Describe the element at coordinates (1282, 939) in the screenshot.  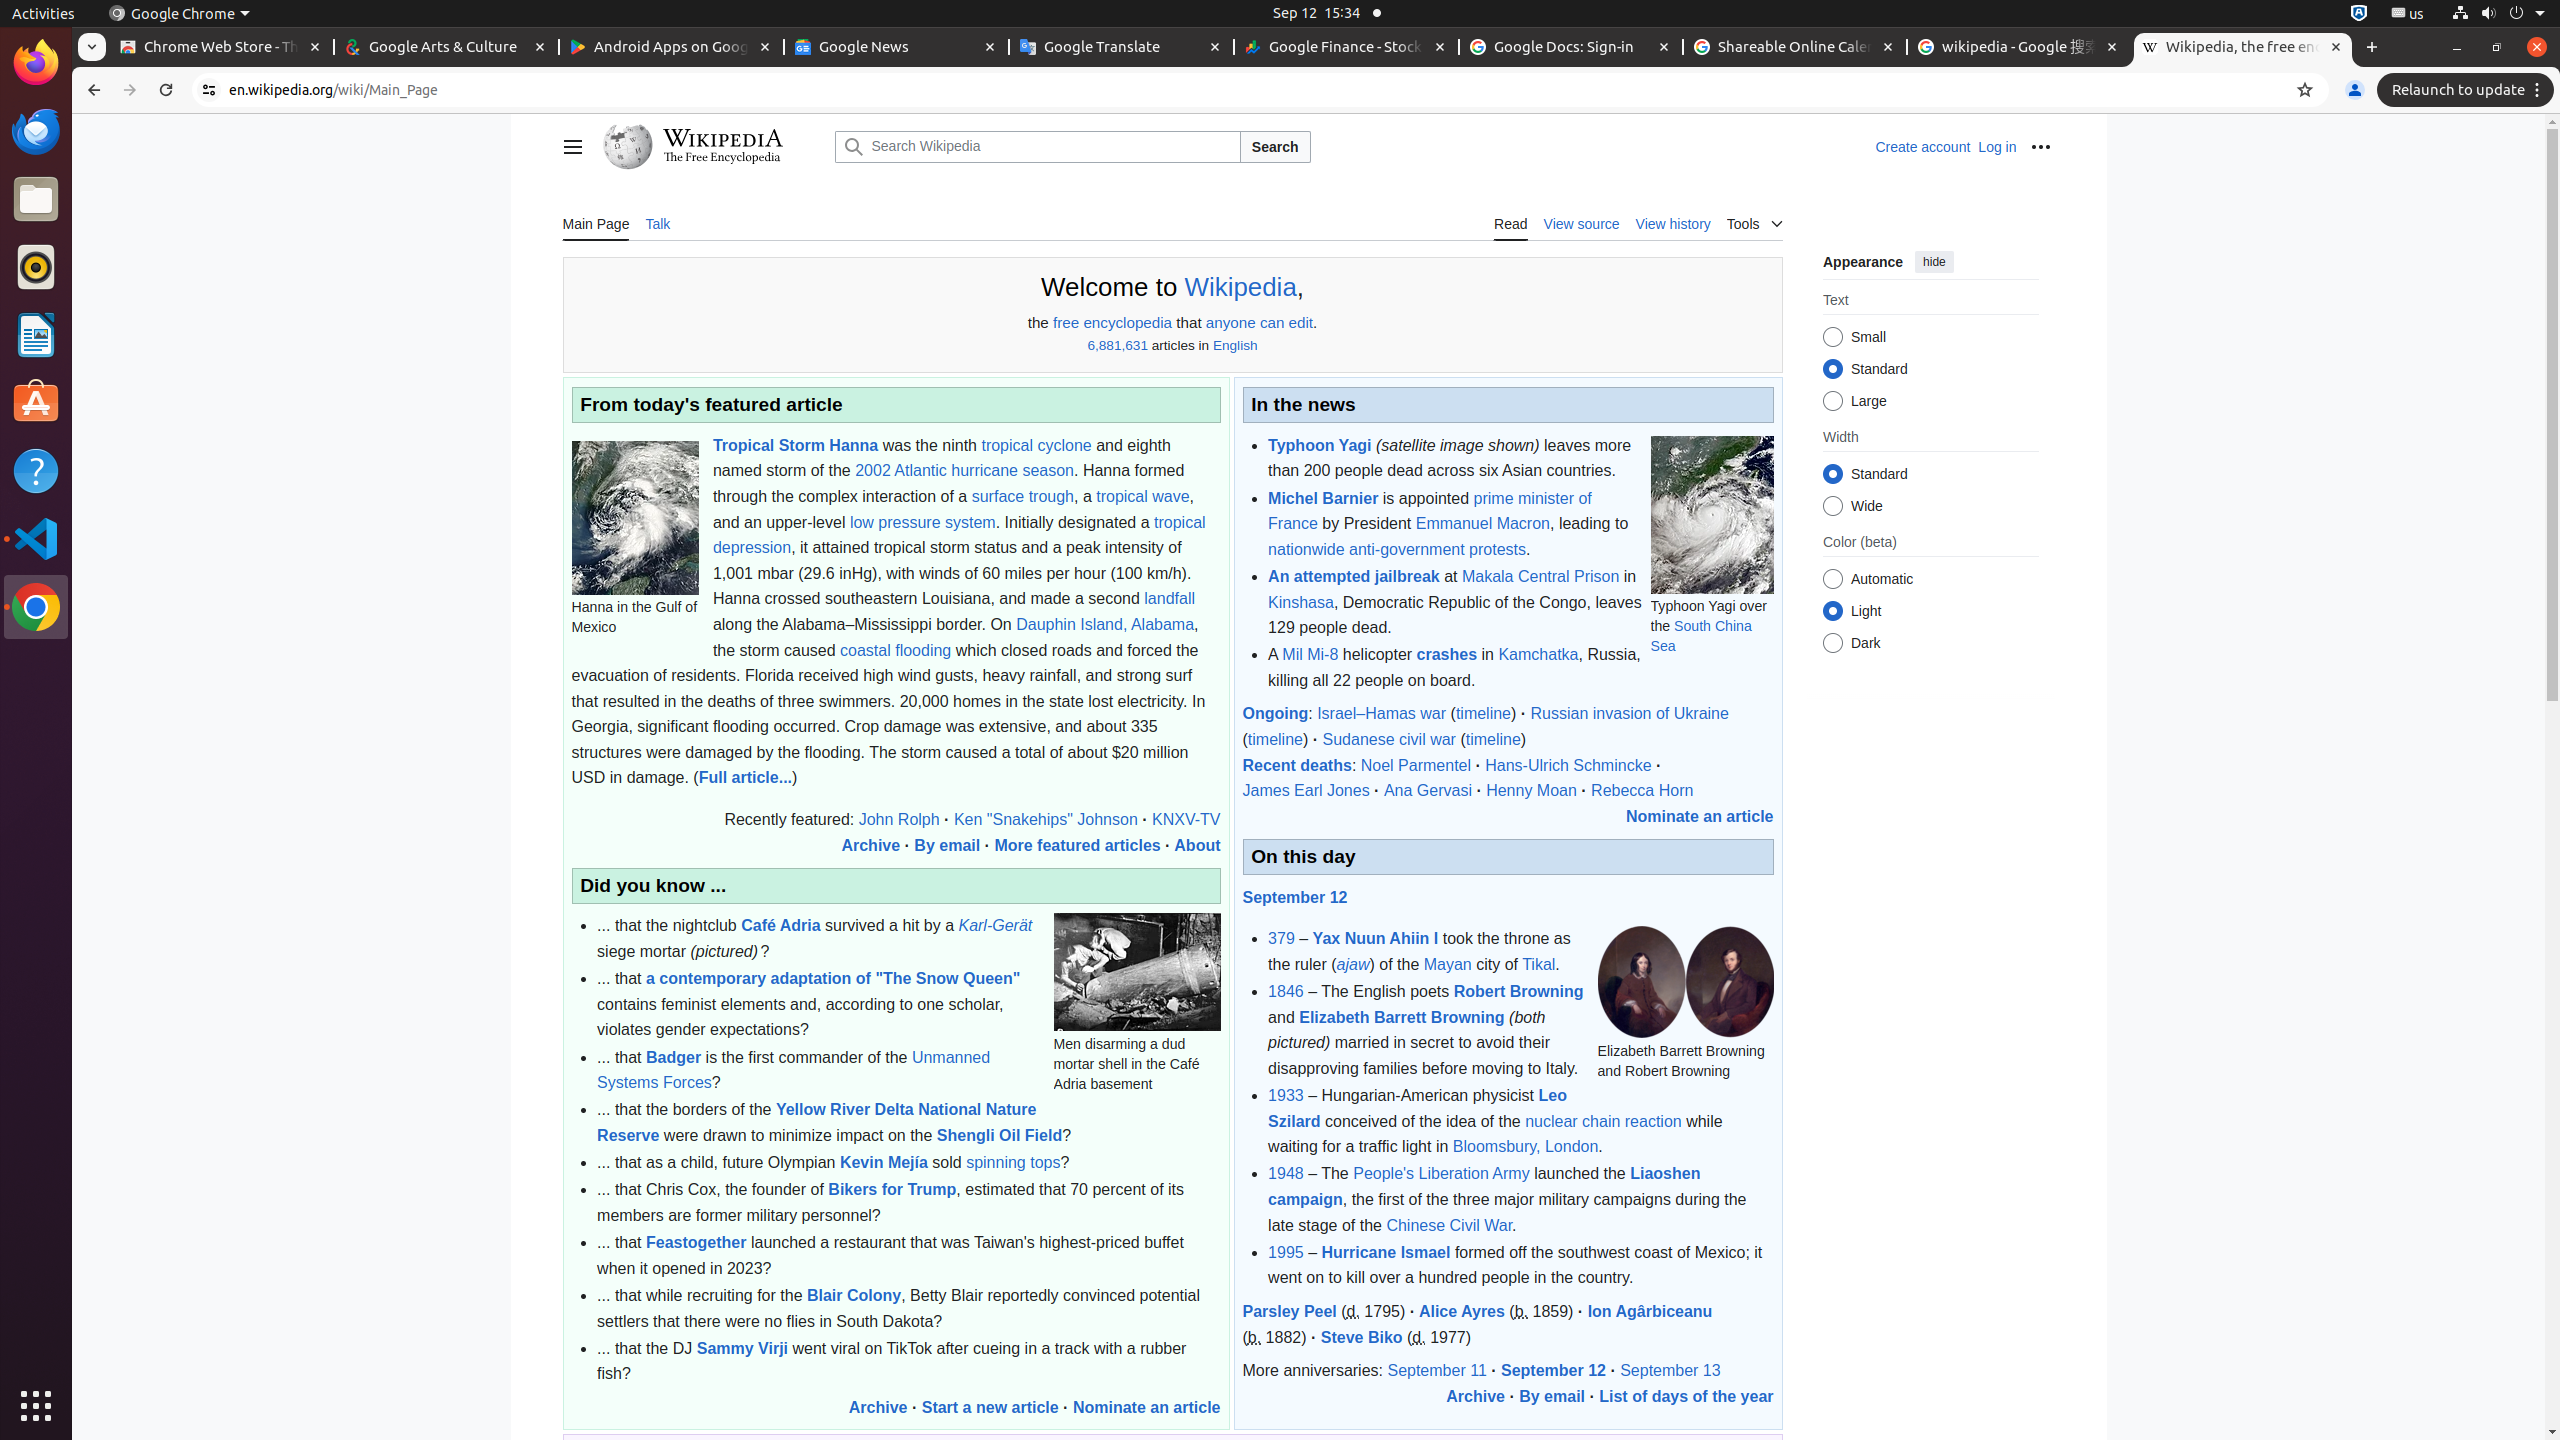
I see `379` at that location.